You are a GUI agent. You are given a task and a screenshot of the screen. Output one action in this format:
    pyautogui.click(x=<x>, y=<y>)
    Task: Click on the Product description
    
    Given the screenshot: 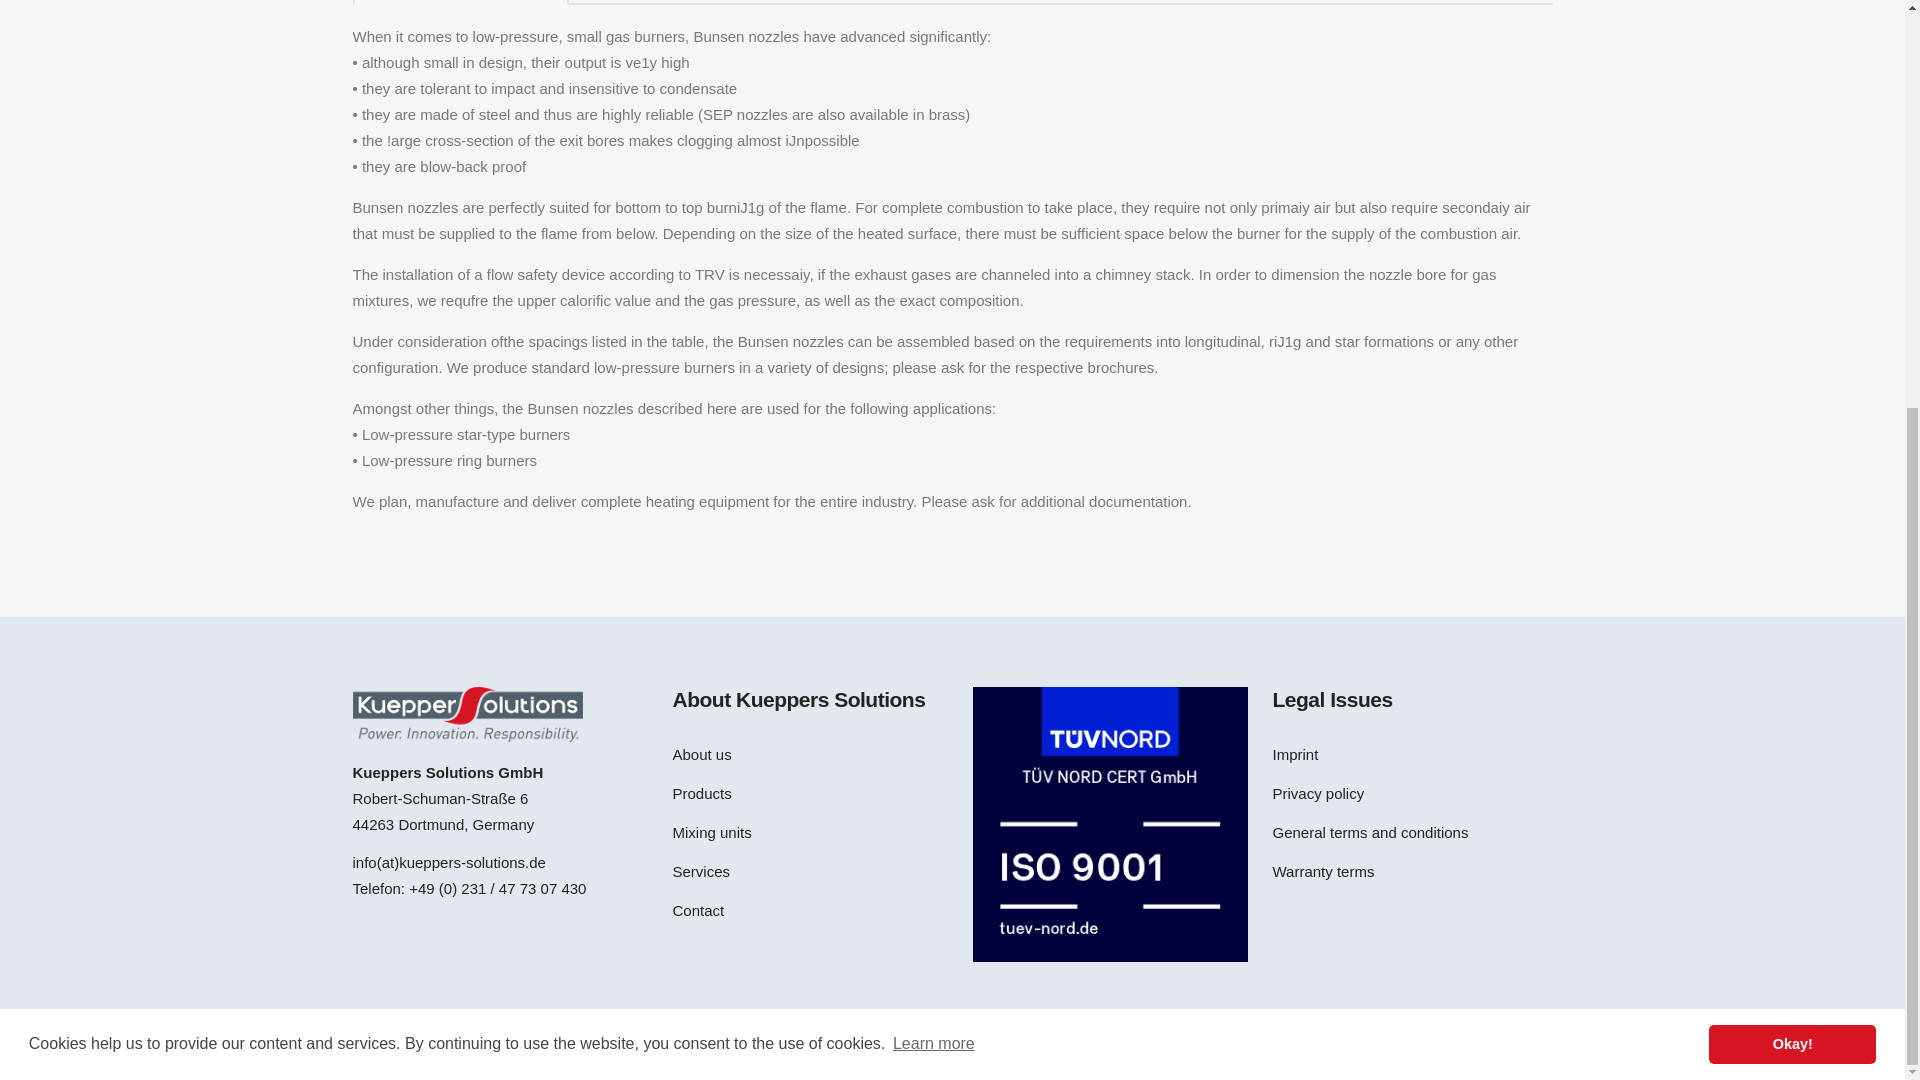 What is the action you would take?
    pyautogui.click(x=460, y=2)
    